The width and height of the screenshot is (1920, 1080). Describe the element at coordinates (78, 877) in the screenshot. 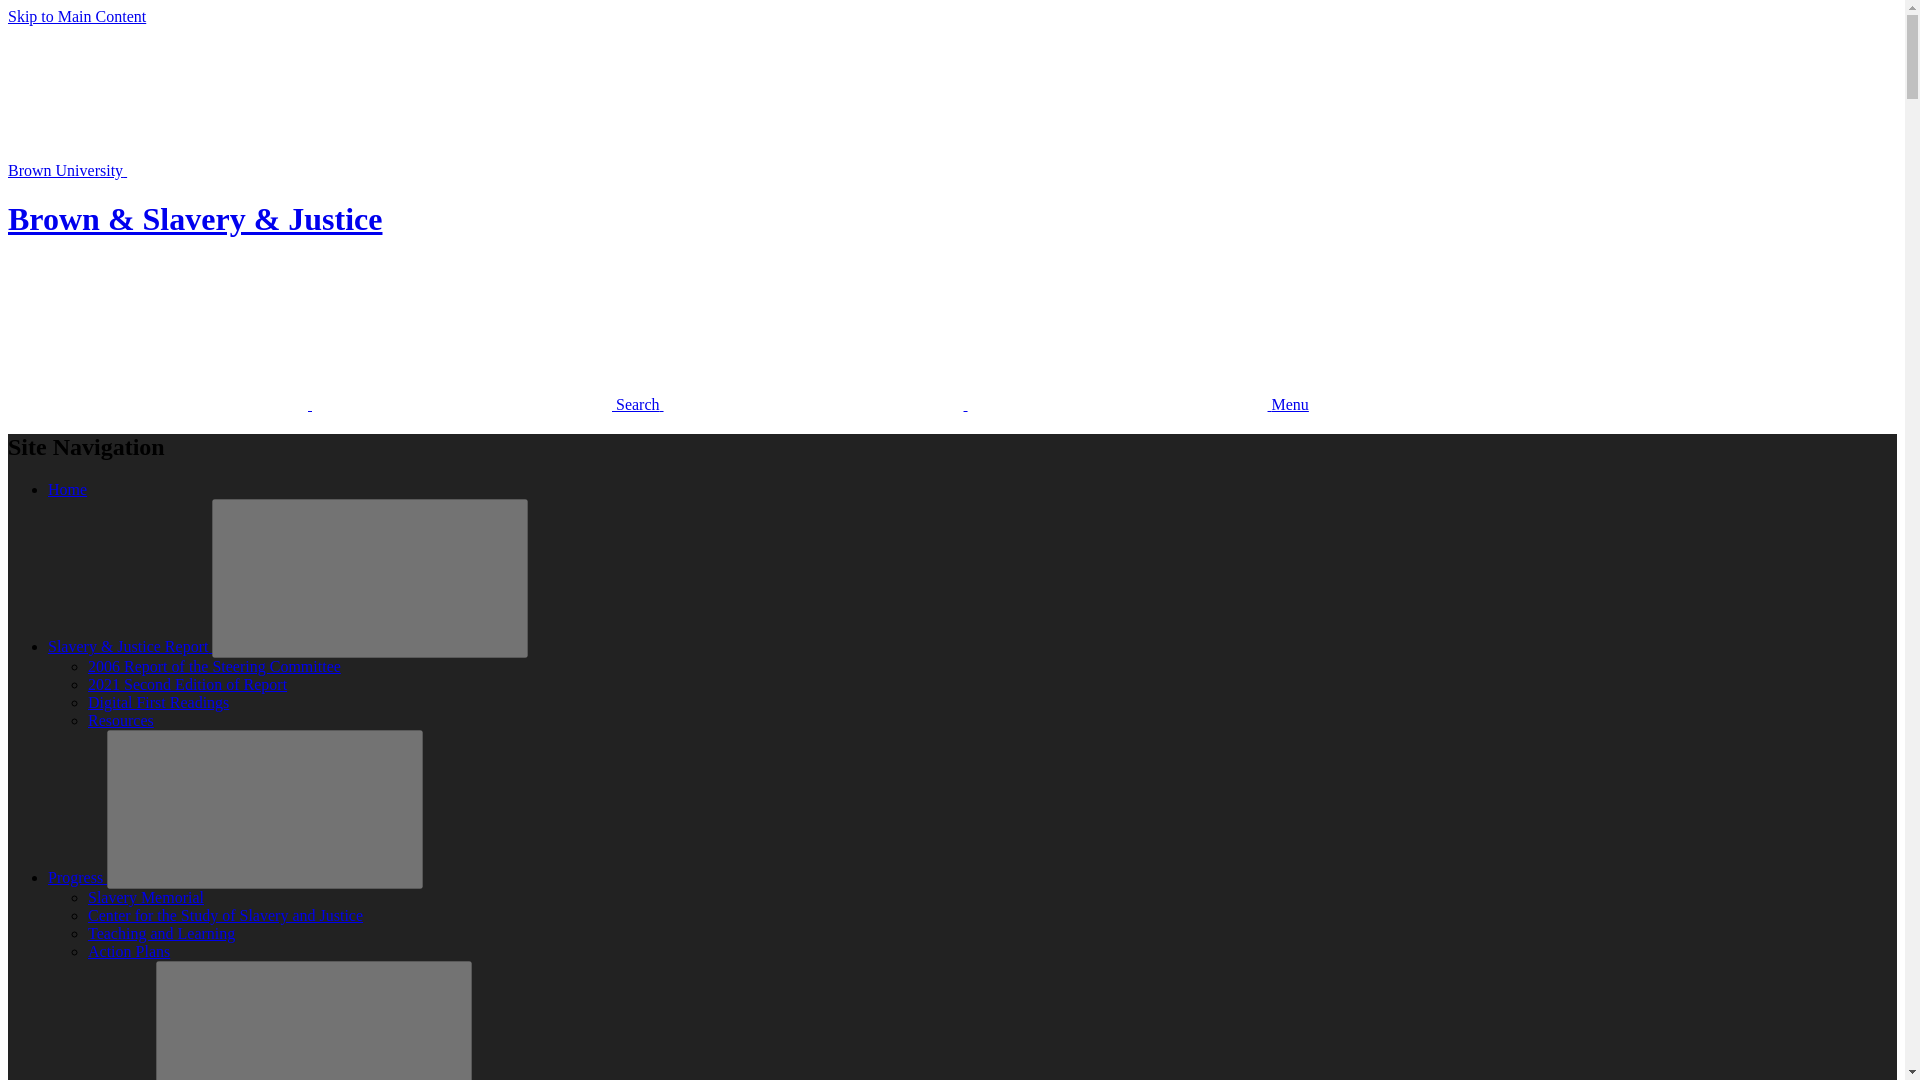

I see `Progress` at that location.